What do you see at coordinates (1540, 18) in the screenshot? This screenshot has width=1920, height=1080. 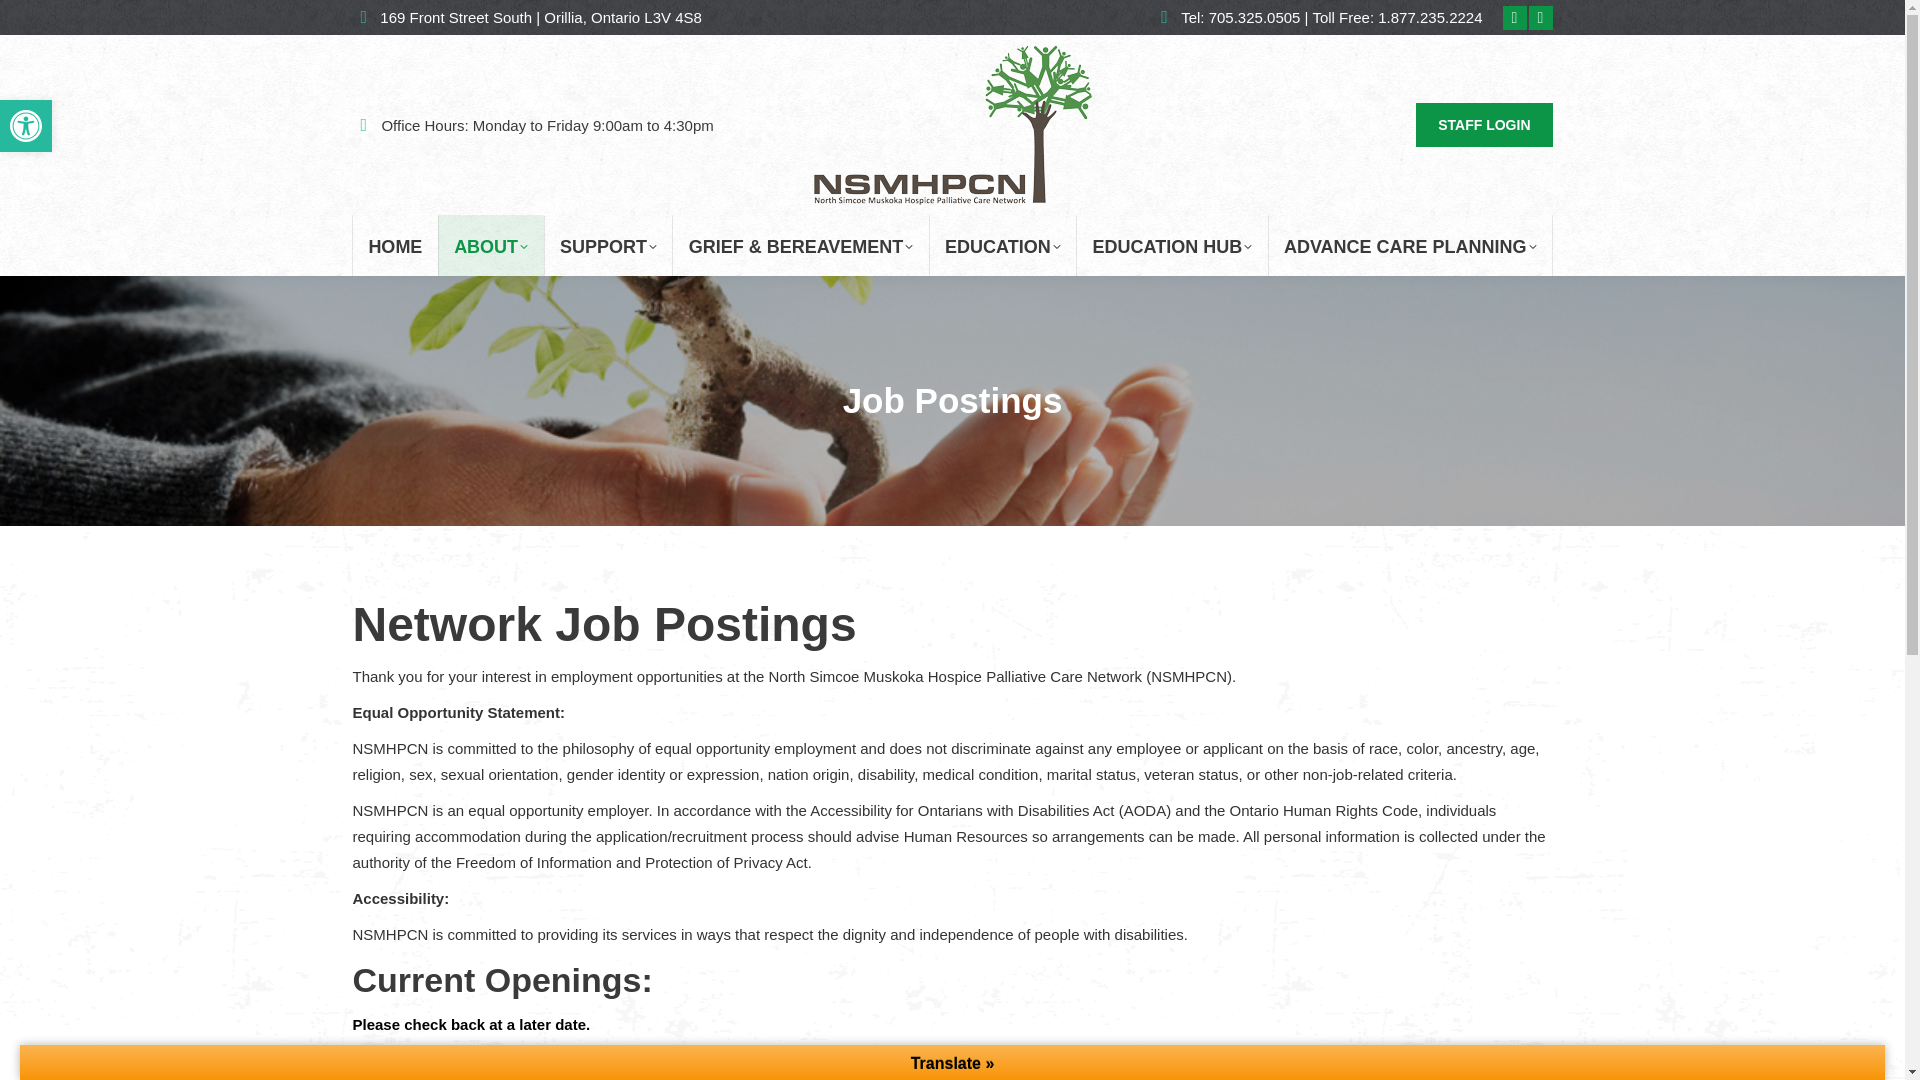 I see `Accessibility` at bounding box center [1540, 18].